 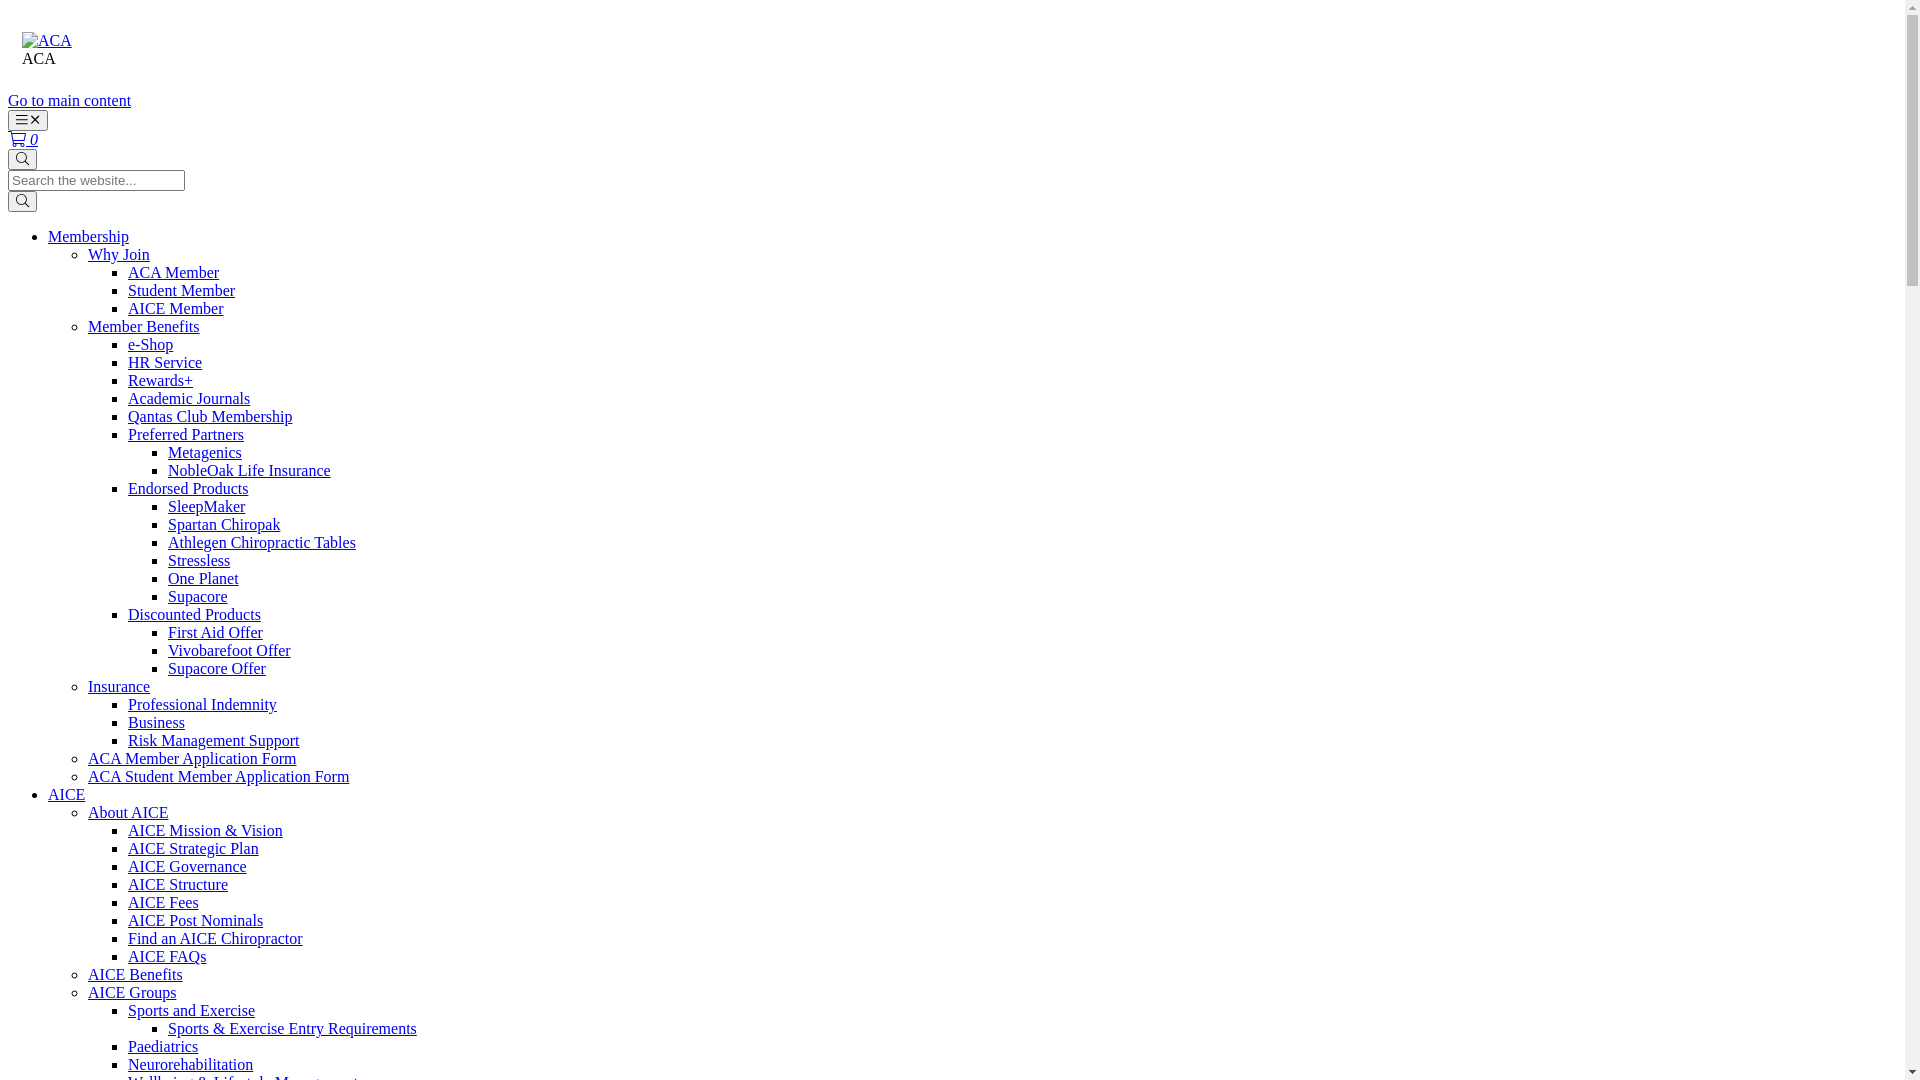 What do you see at coordinates (165, 362) in the screenshot?
I see `HR Service` at bounding box center [165, 362].